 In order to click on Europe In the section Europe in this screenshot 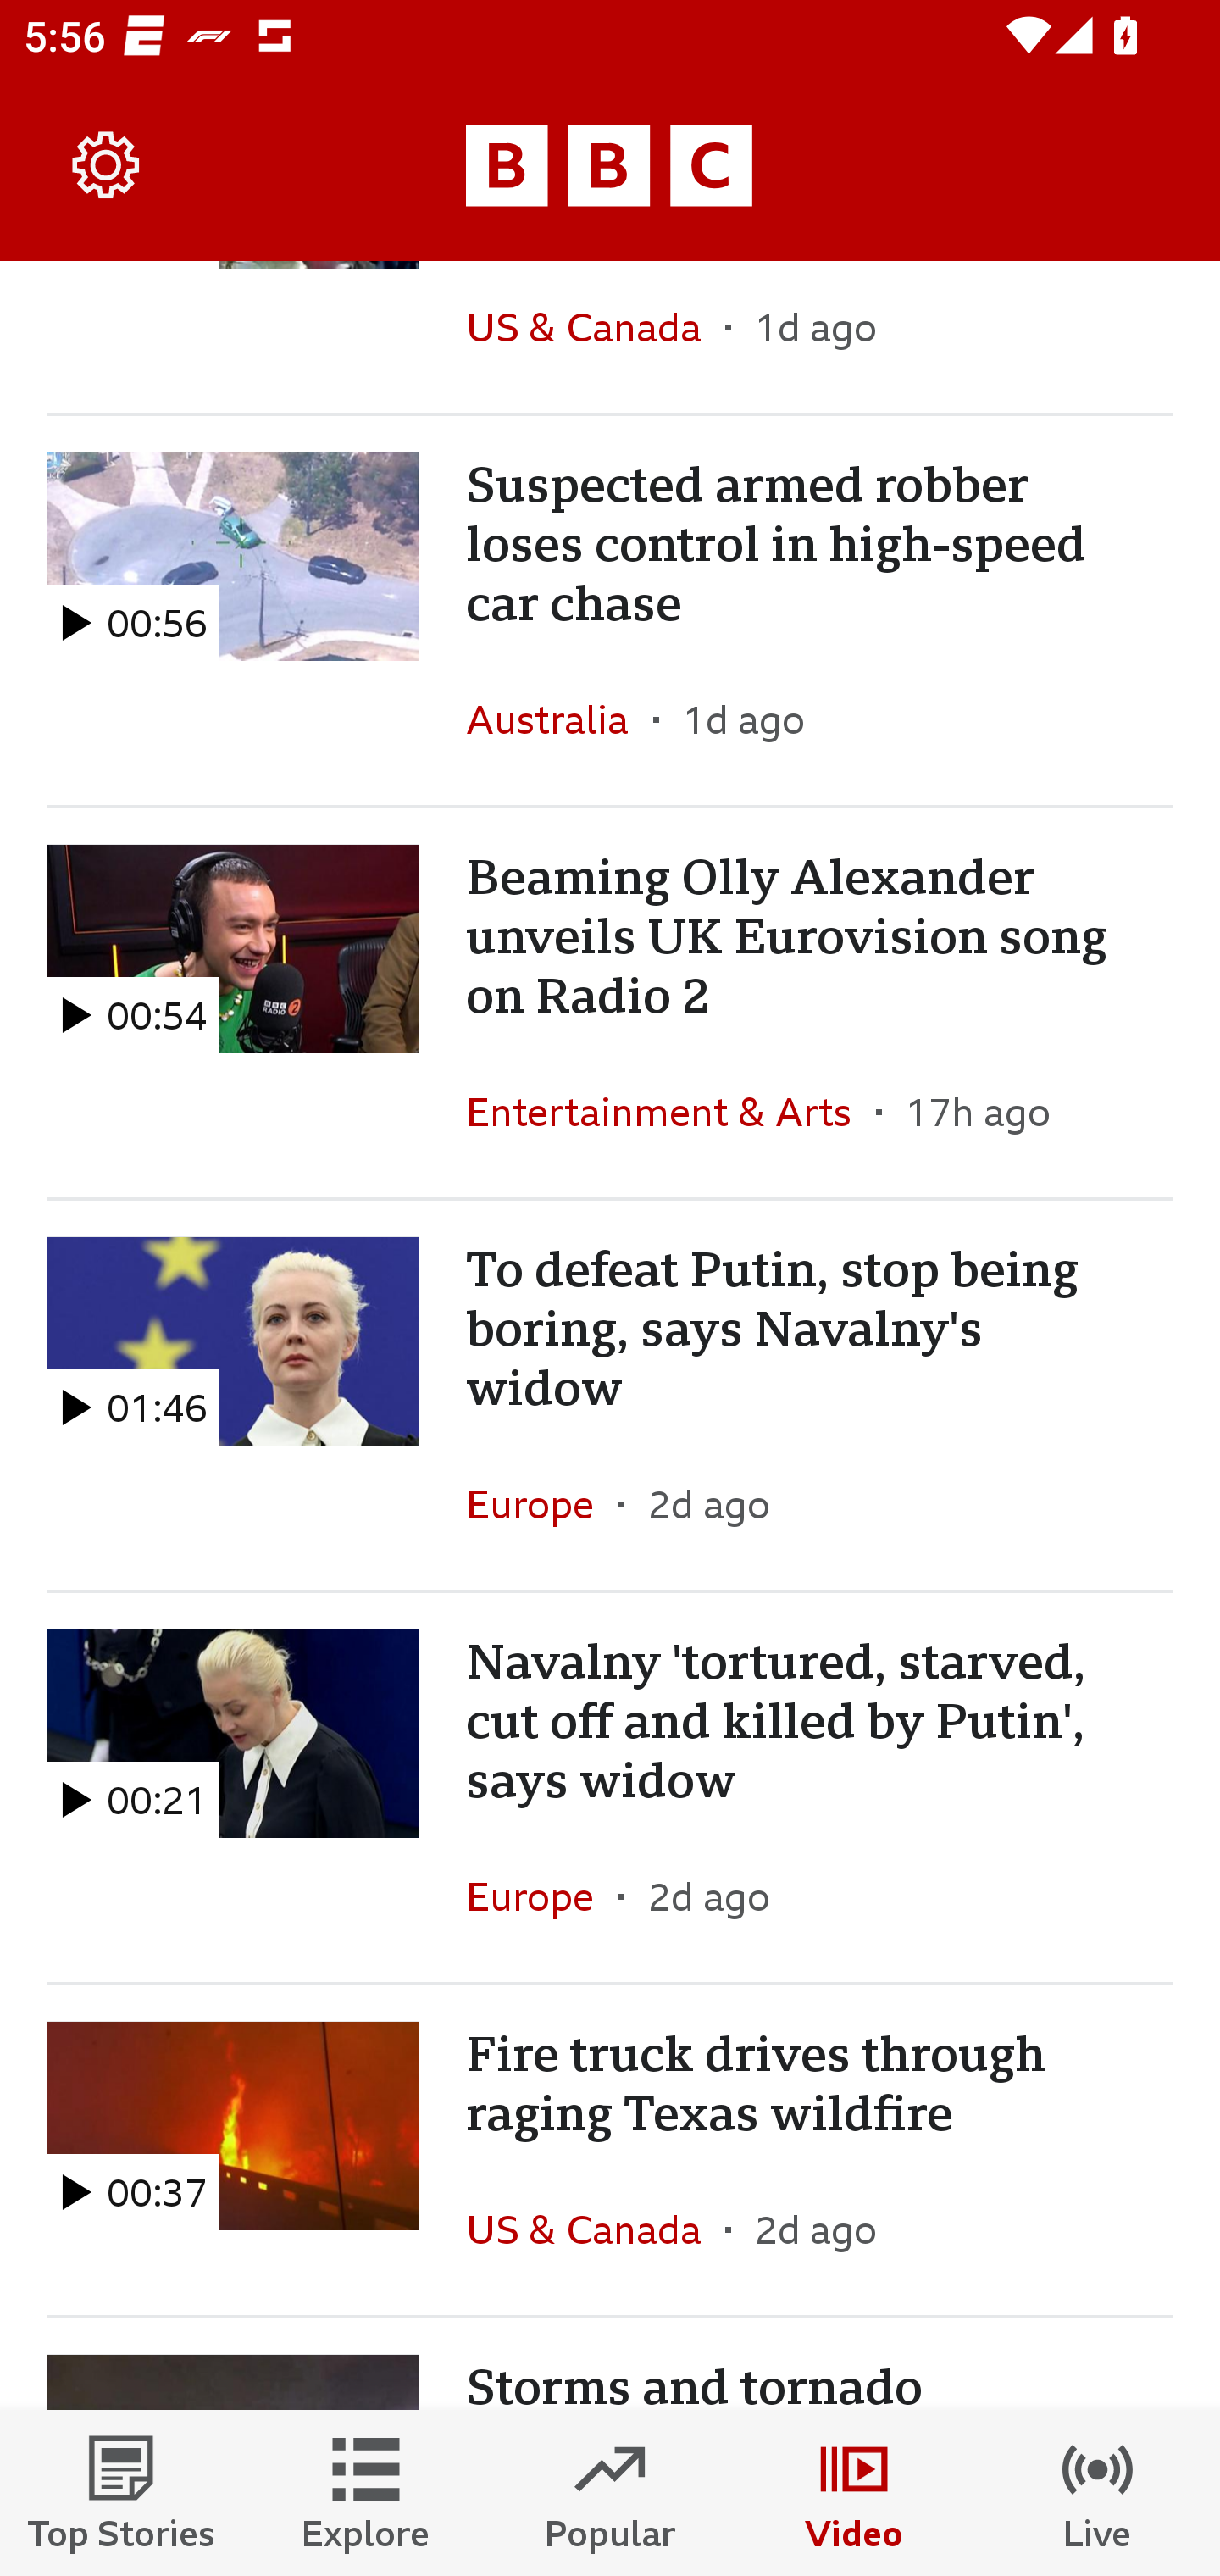, I will do `click(542, 1504)`.